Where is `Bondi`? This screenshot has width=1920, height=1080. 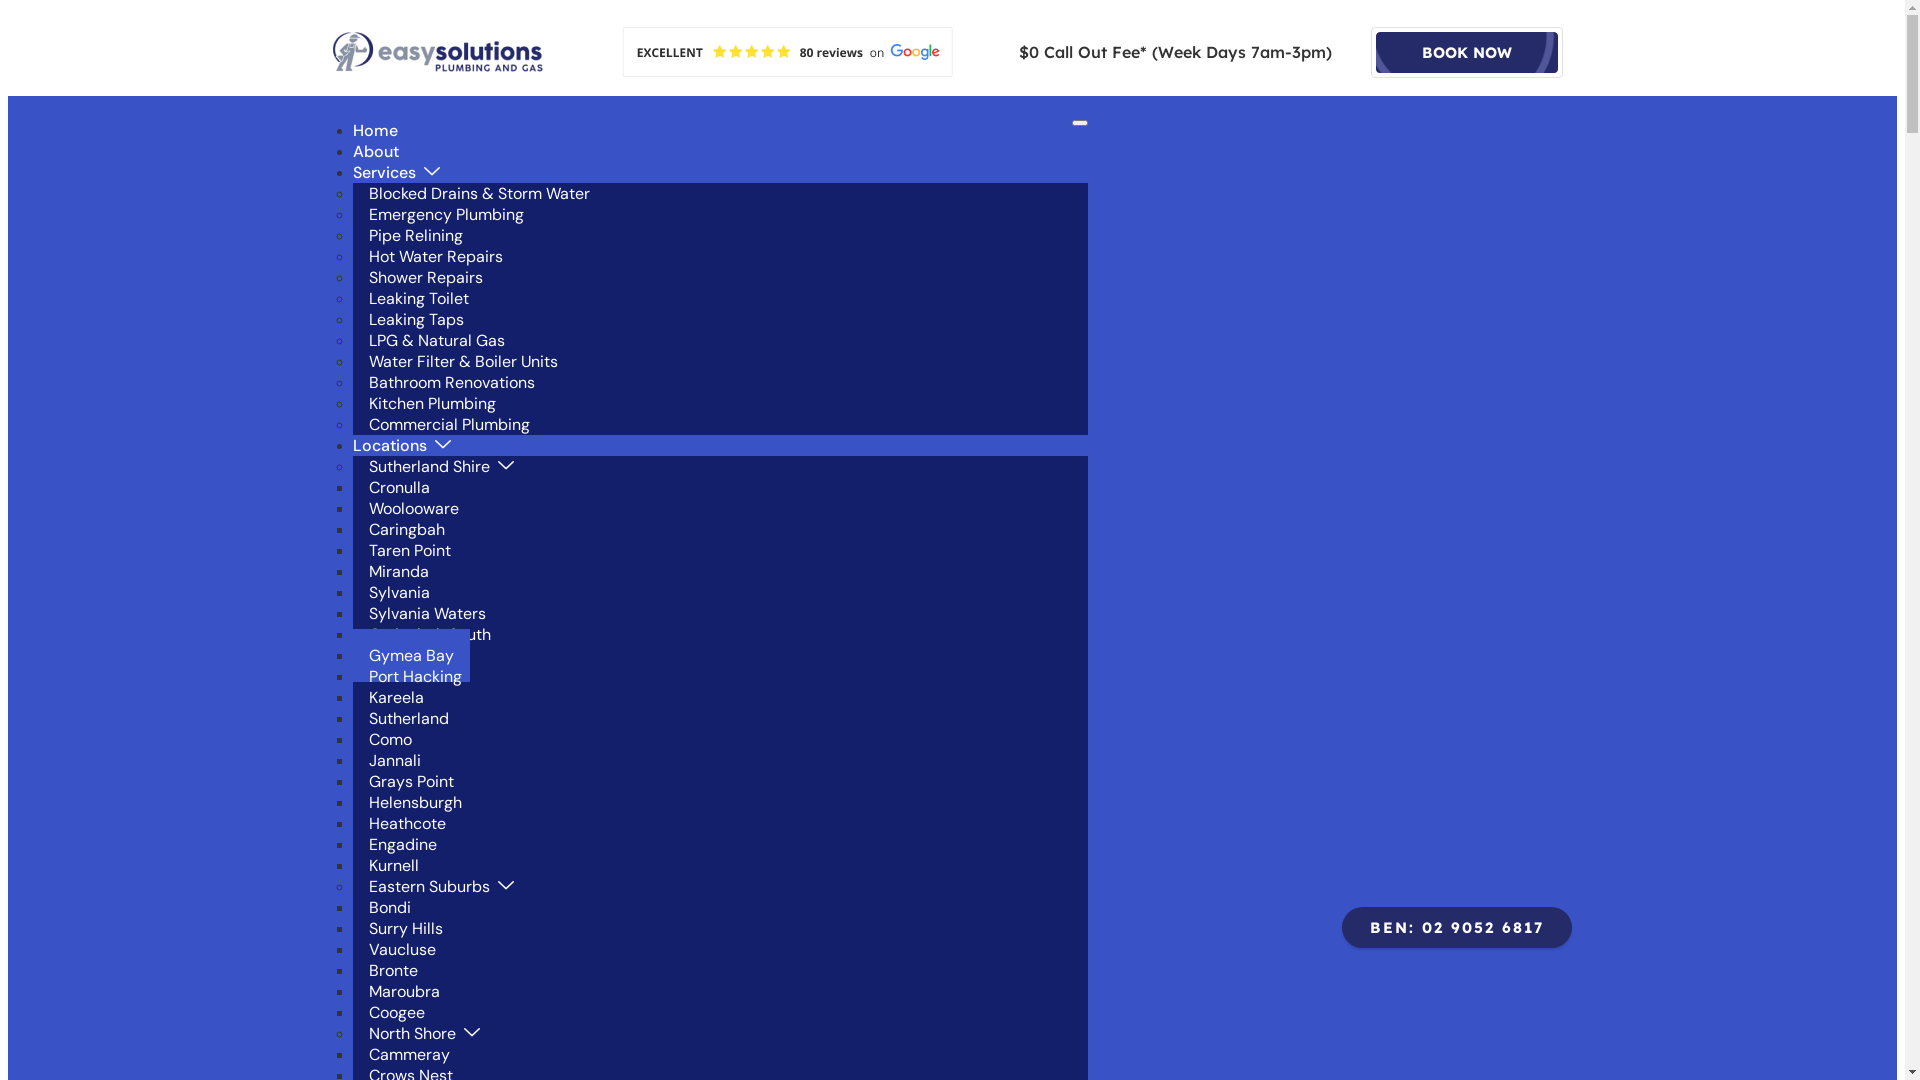 Bondi is located at coordinates (389, 908).